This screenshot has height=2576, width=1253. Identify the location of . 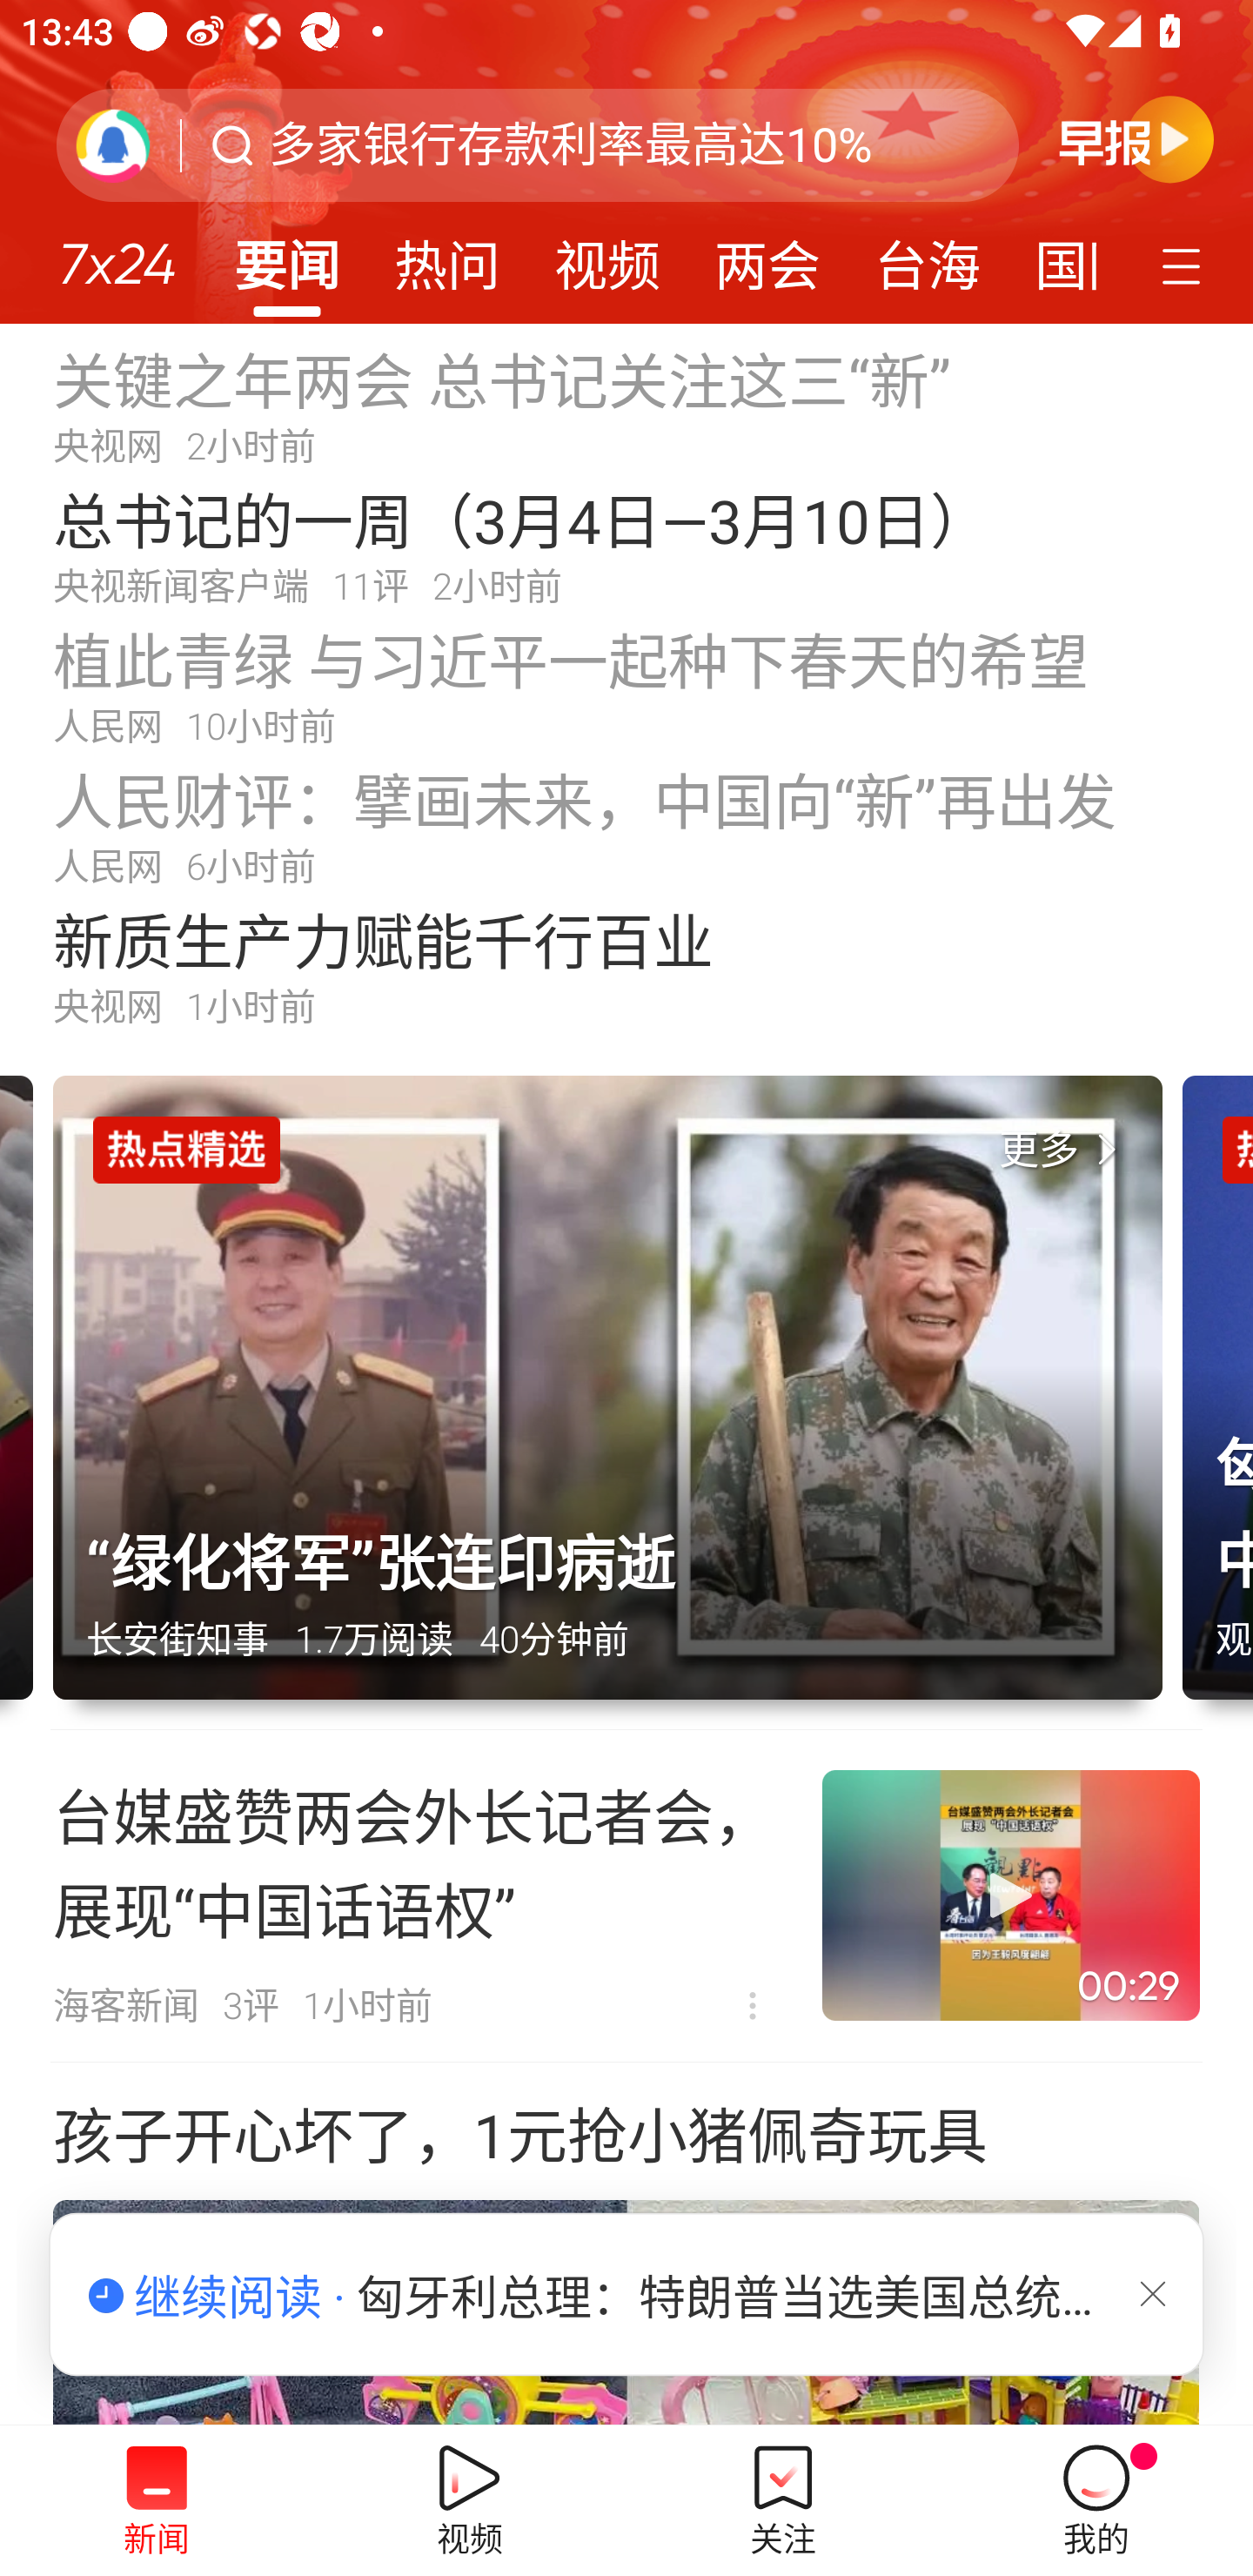
(1153, 2294).